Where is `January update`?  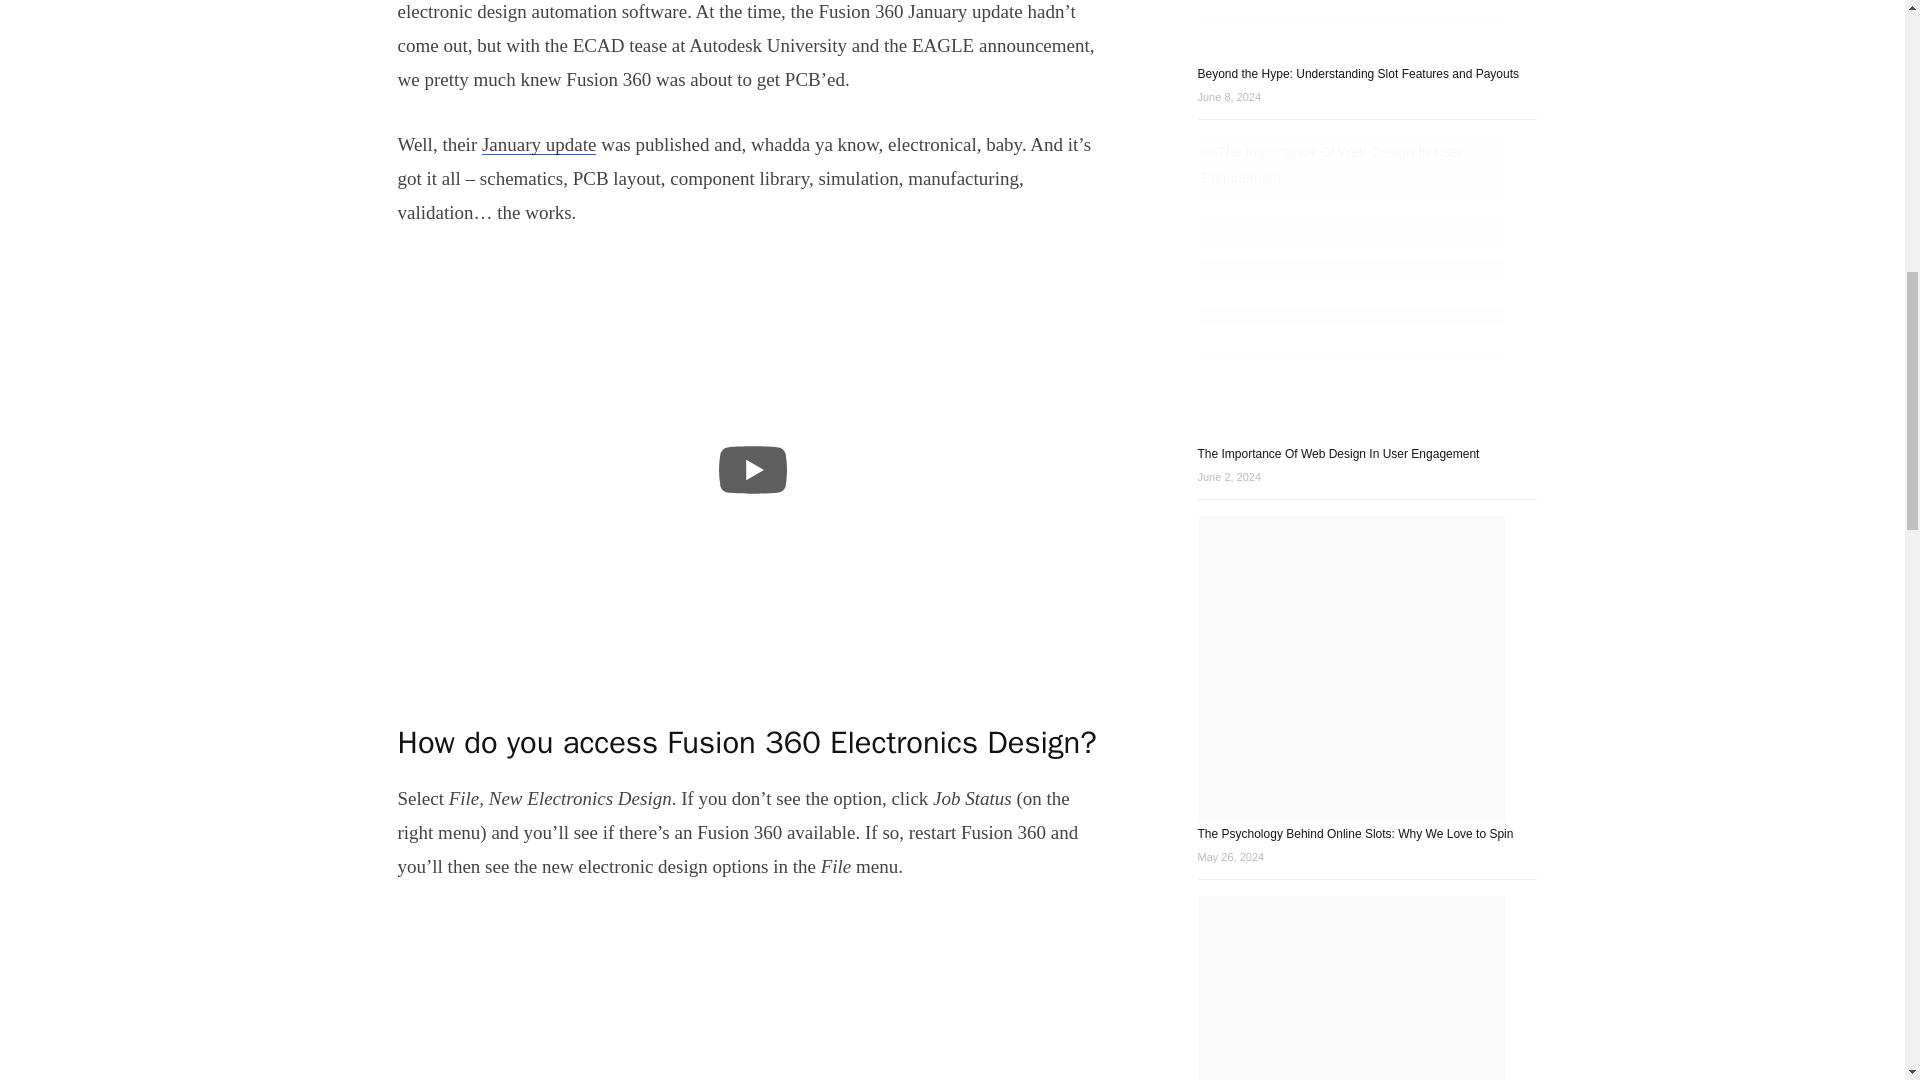
January update is located at coordinates (538, 144).